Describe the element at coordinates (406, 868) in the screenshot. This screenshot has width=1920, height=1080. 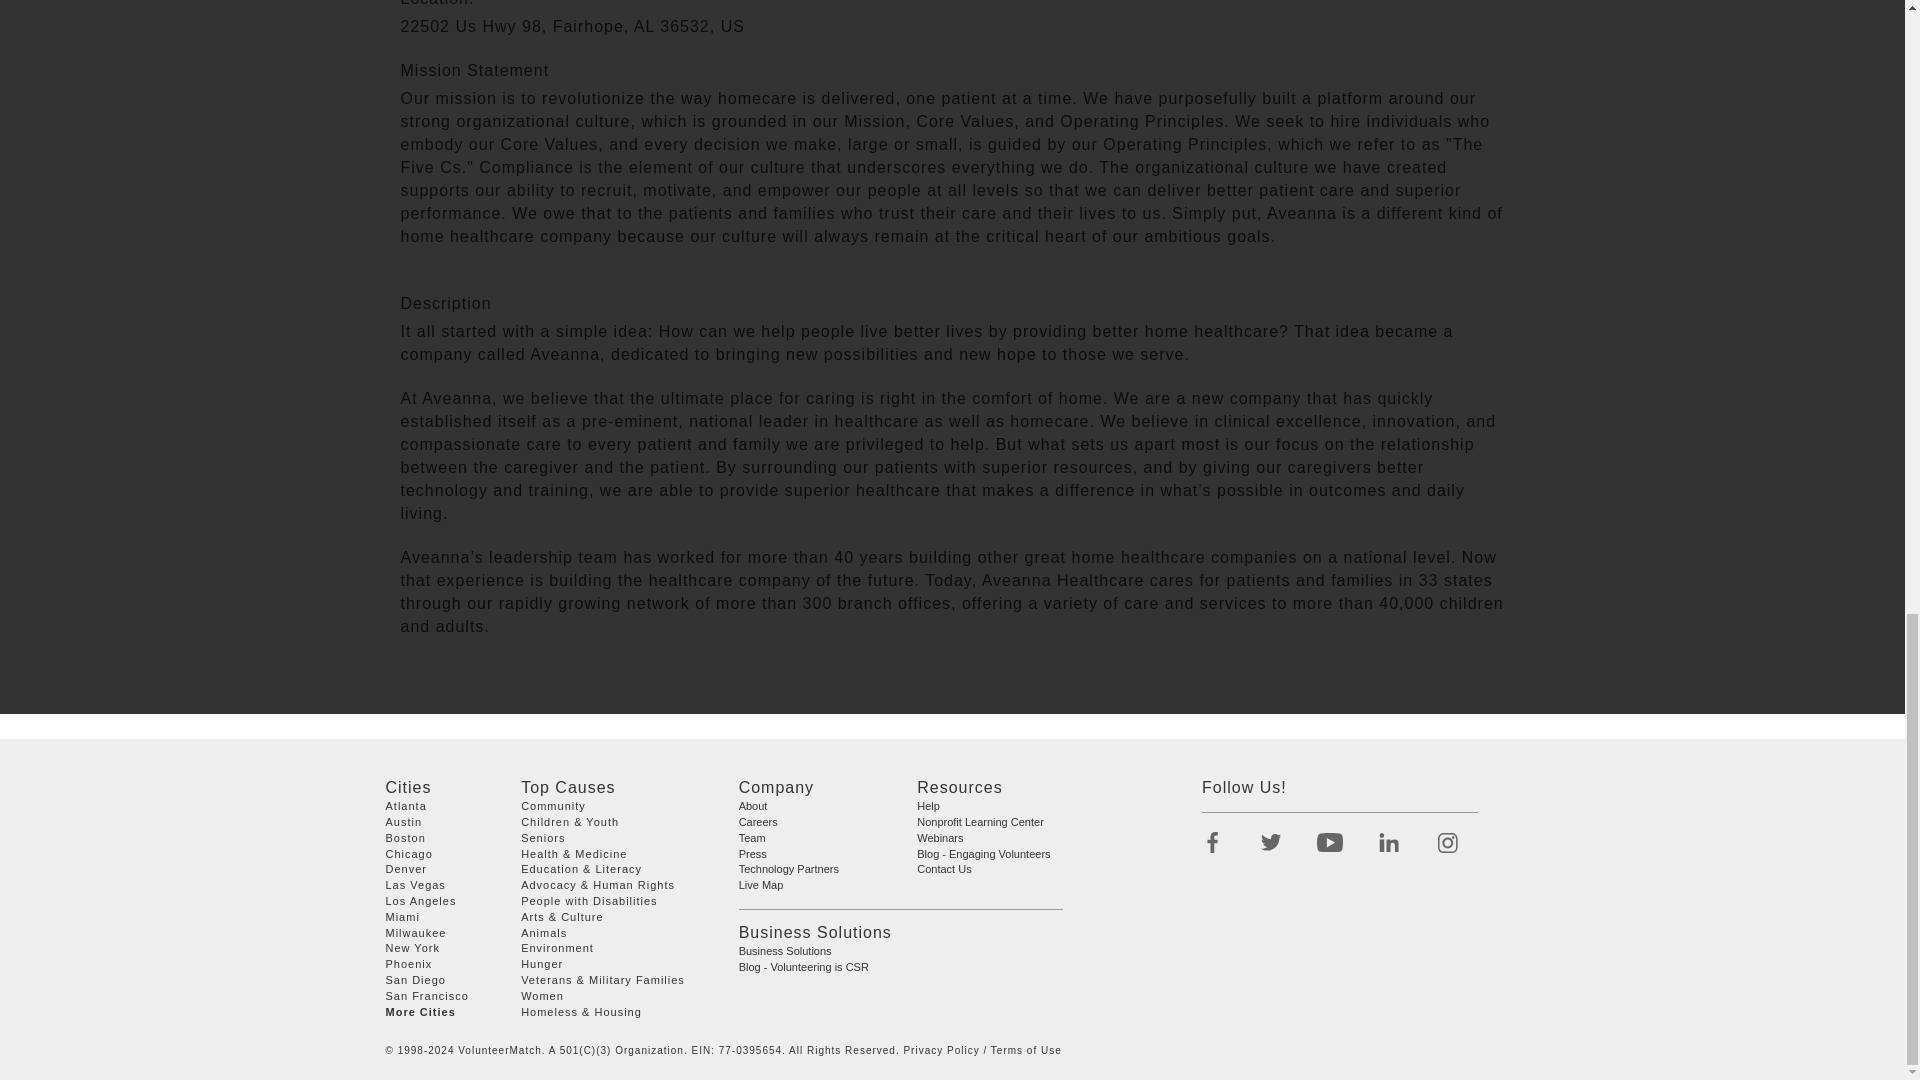
I see `Denver` at that location.